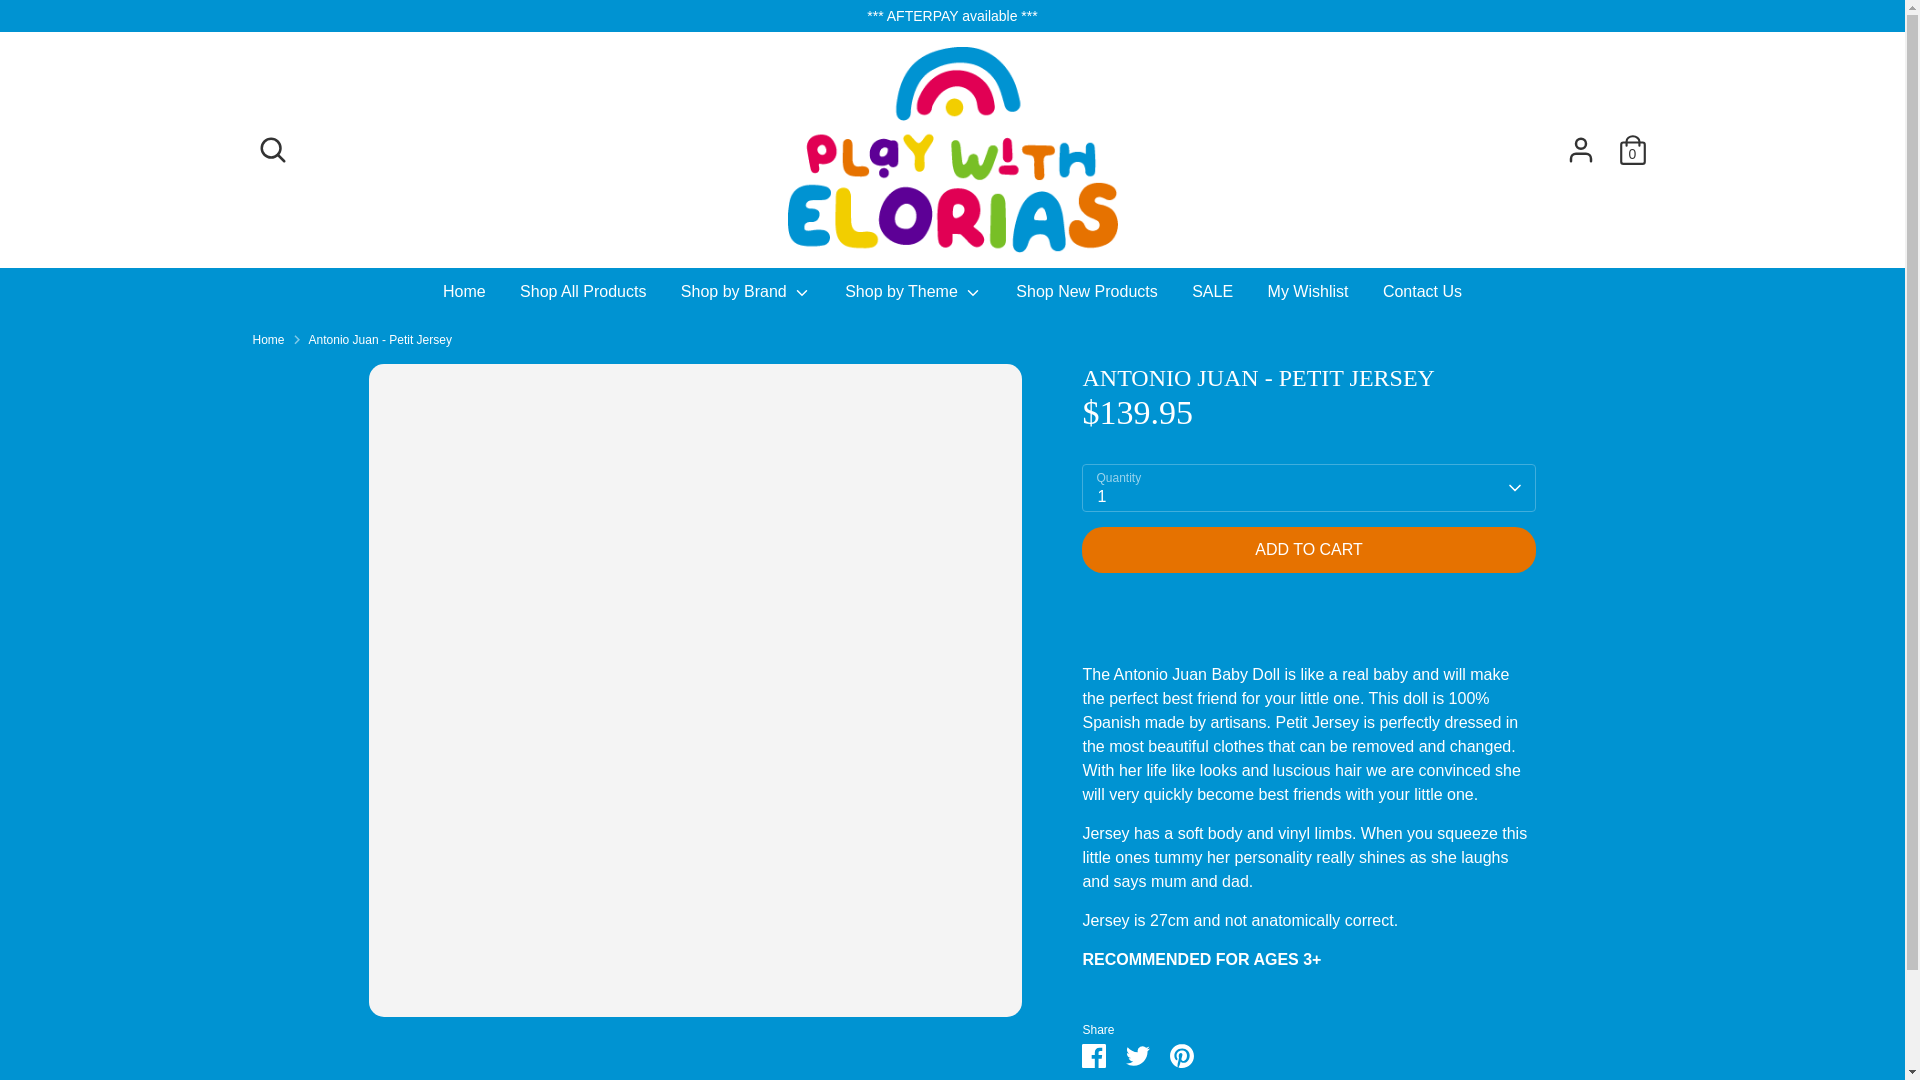 The image size is (1920, 1080). Describe the element at coordinates (1470, 1017) in the screenshot. I see `Mastercard` at that location.